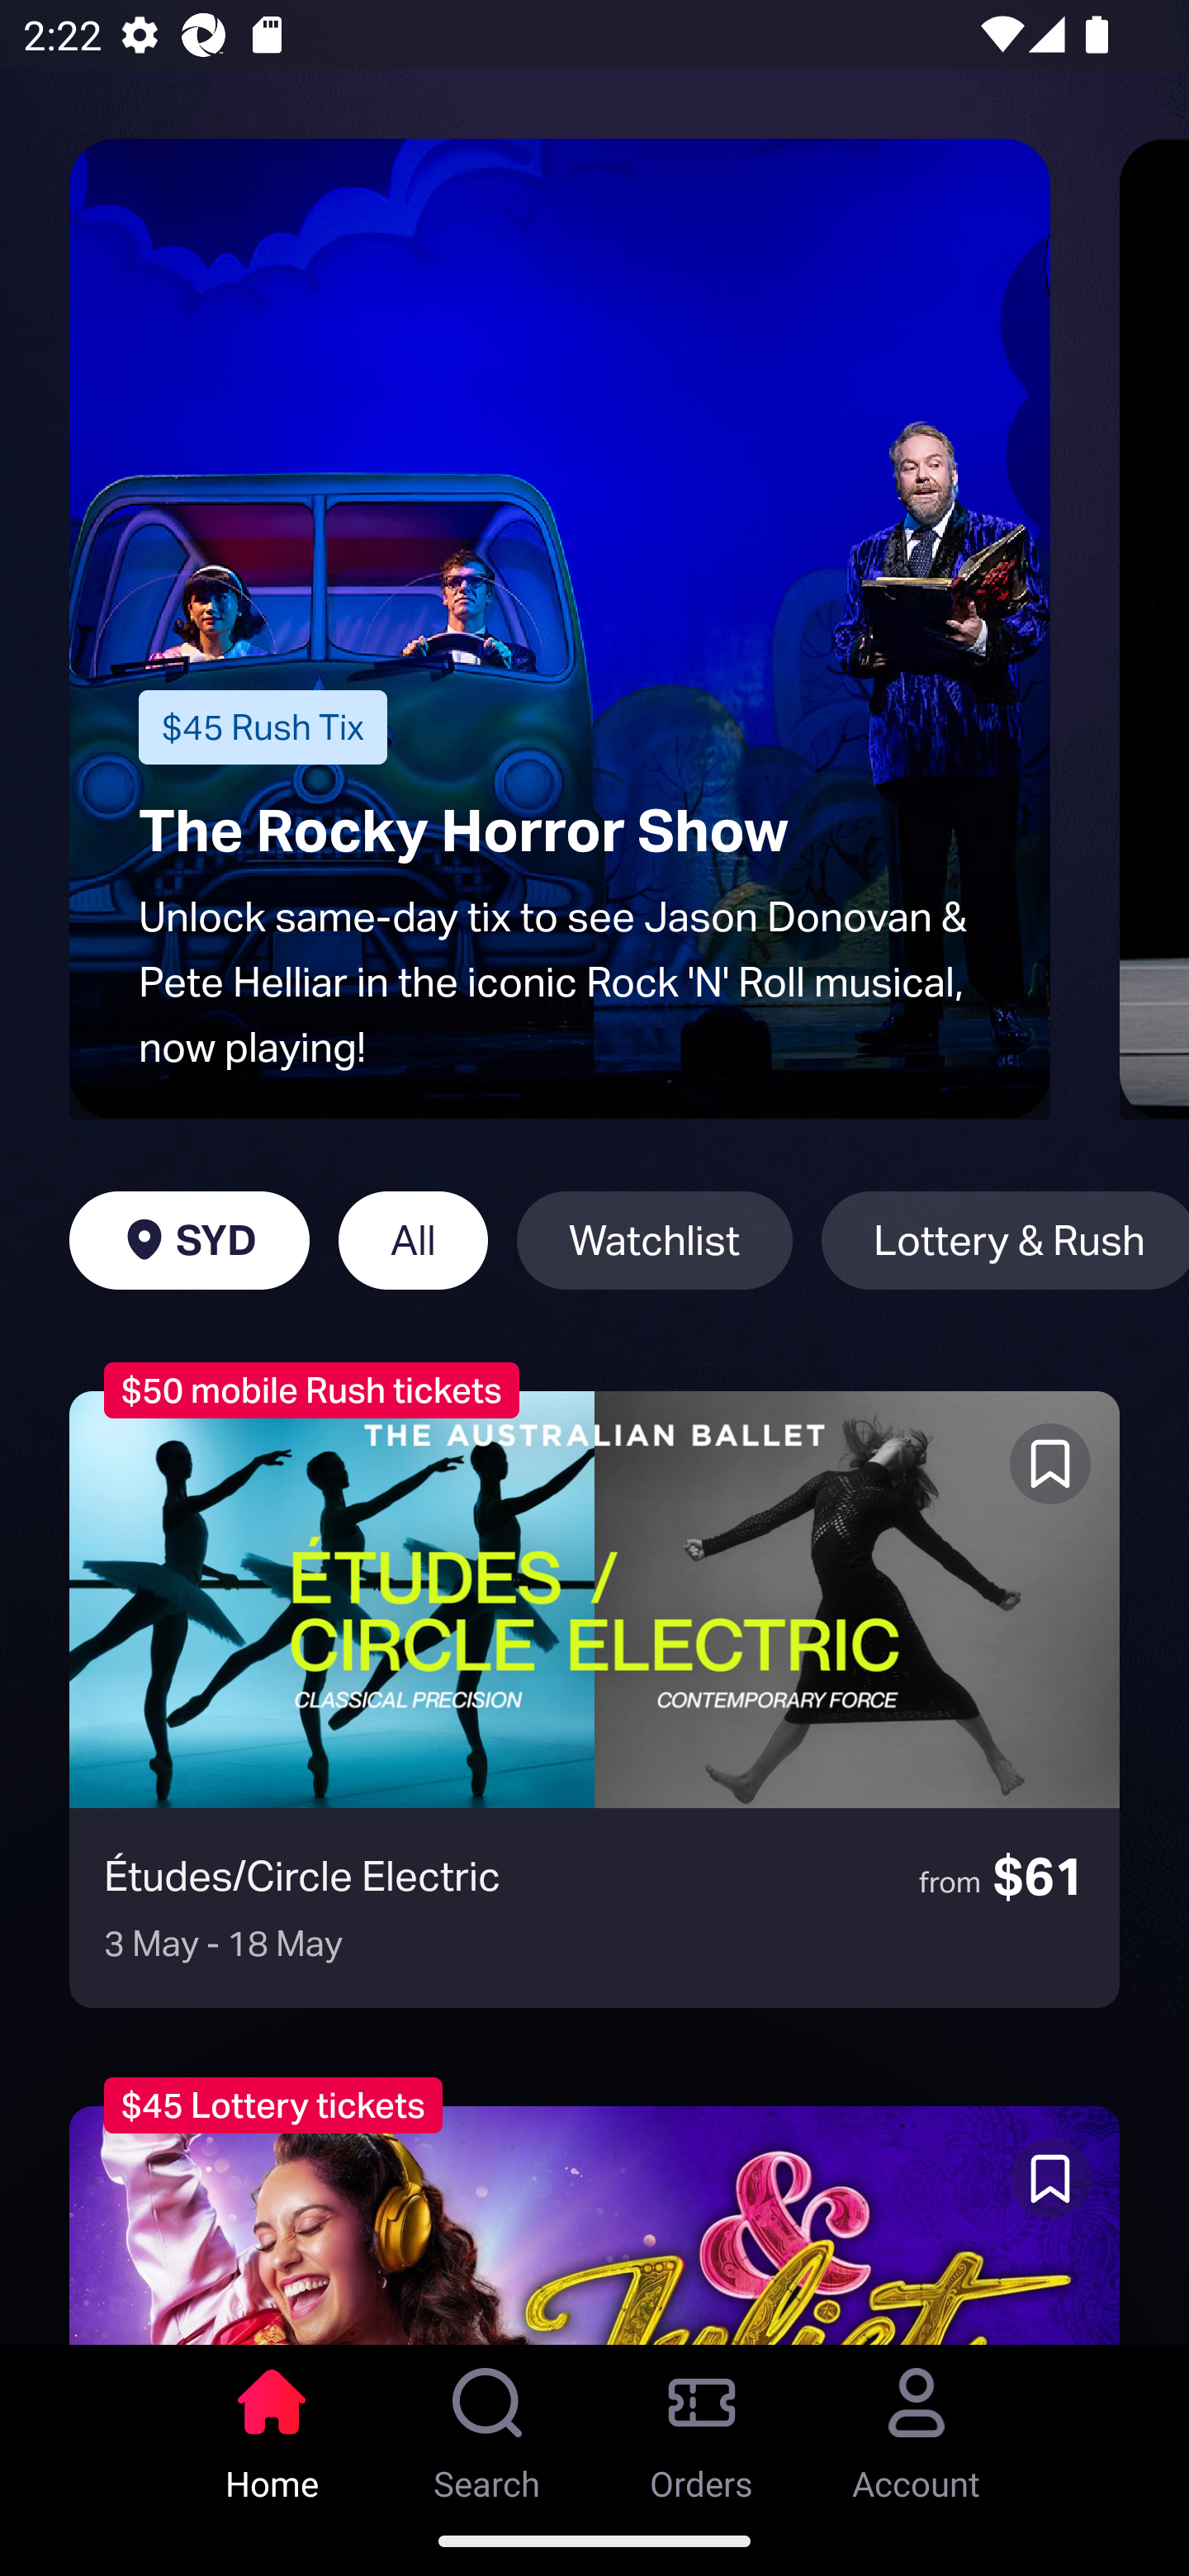  I want to click on Lottery & Rush, so click(1006, 1240).